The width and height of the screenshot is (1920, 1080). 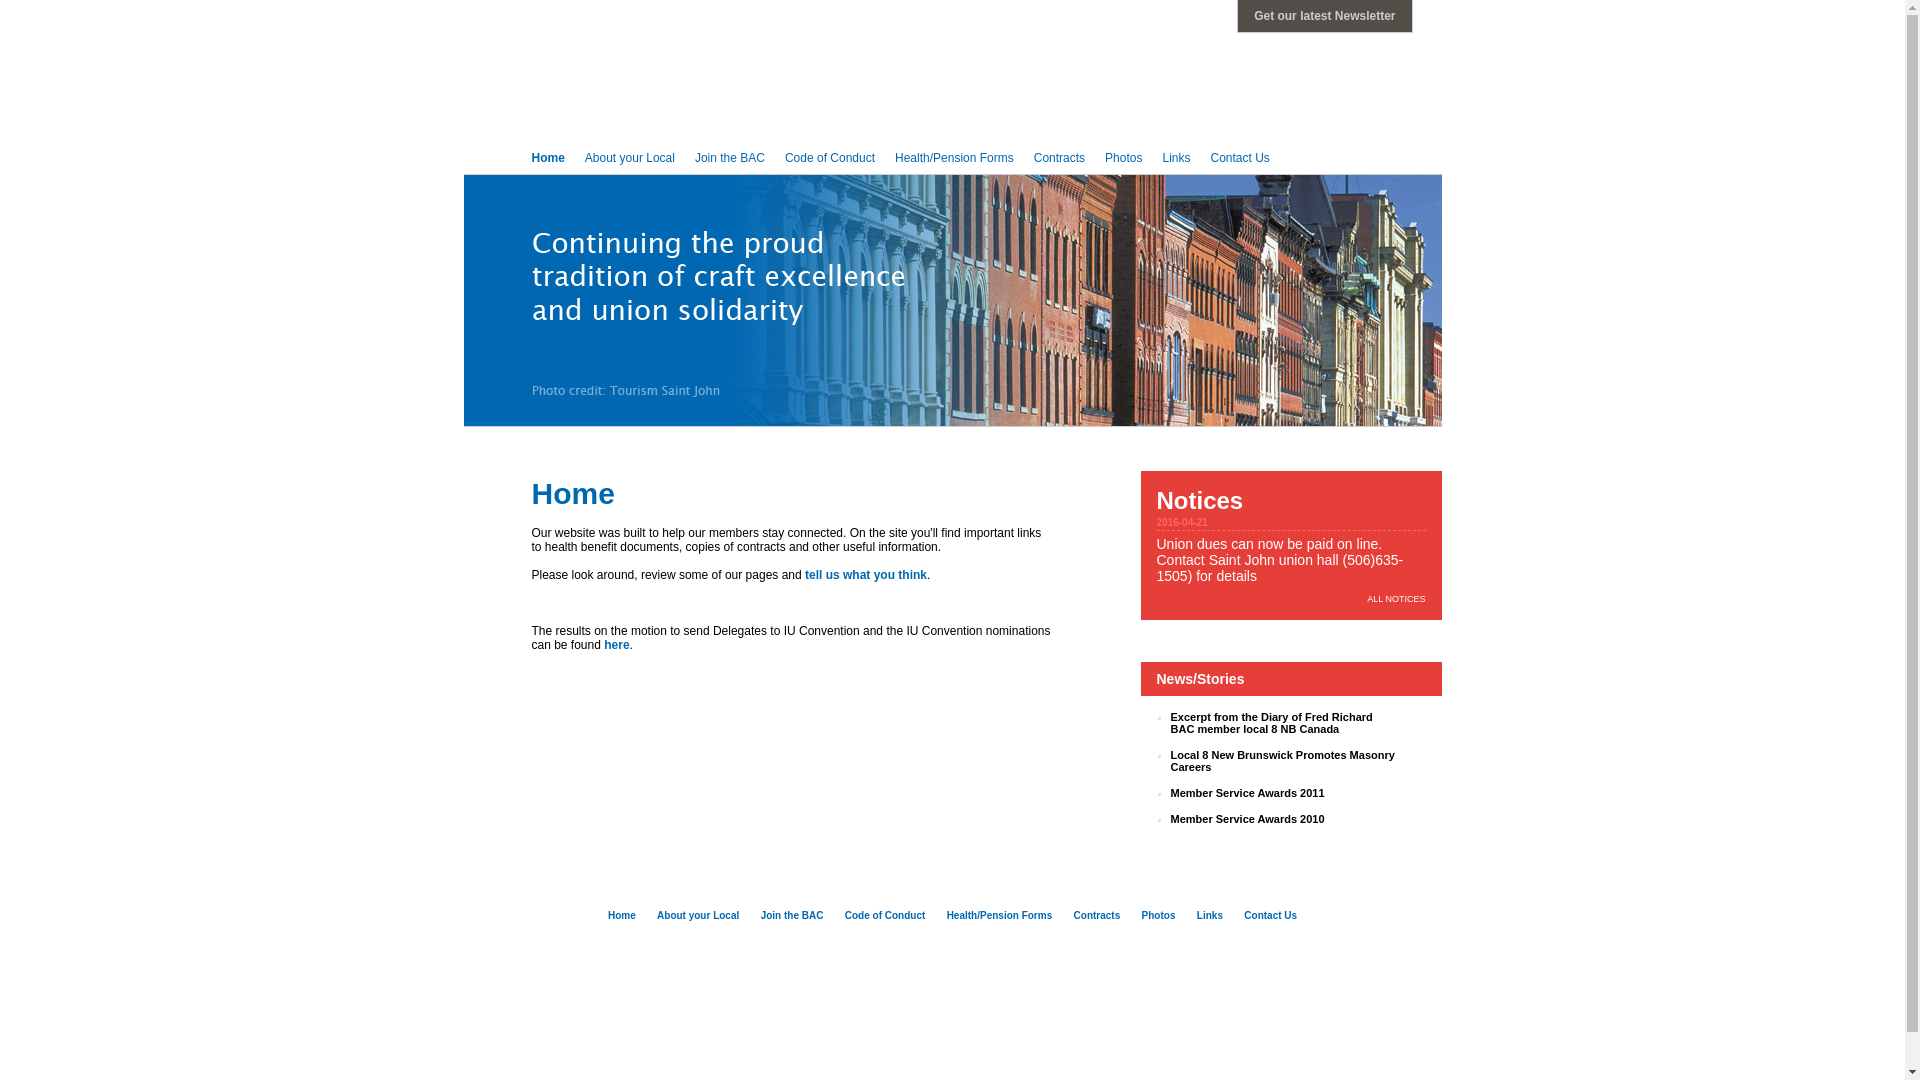 What do you see at coordinates (1000, 916) in the screenshot?
I see `Health/Pension Forms` at bounding box center [1000, 916].